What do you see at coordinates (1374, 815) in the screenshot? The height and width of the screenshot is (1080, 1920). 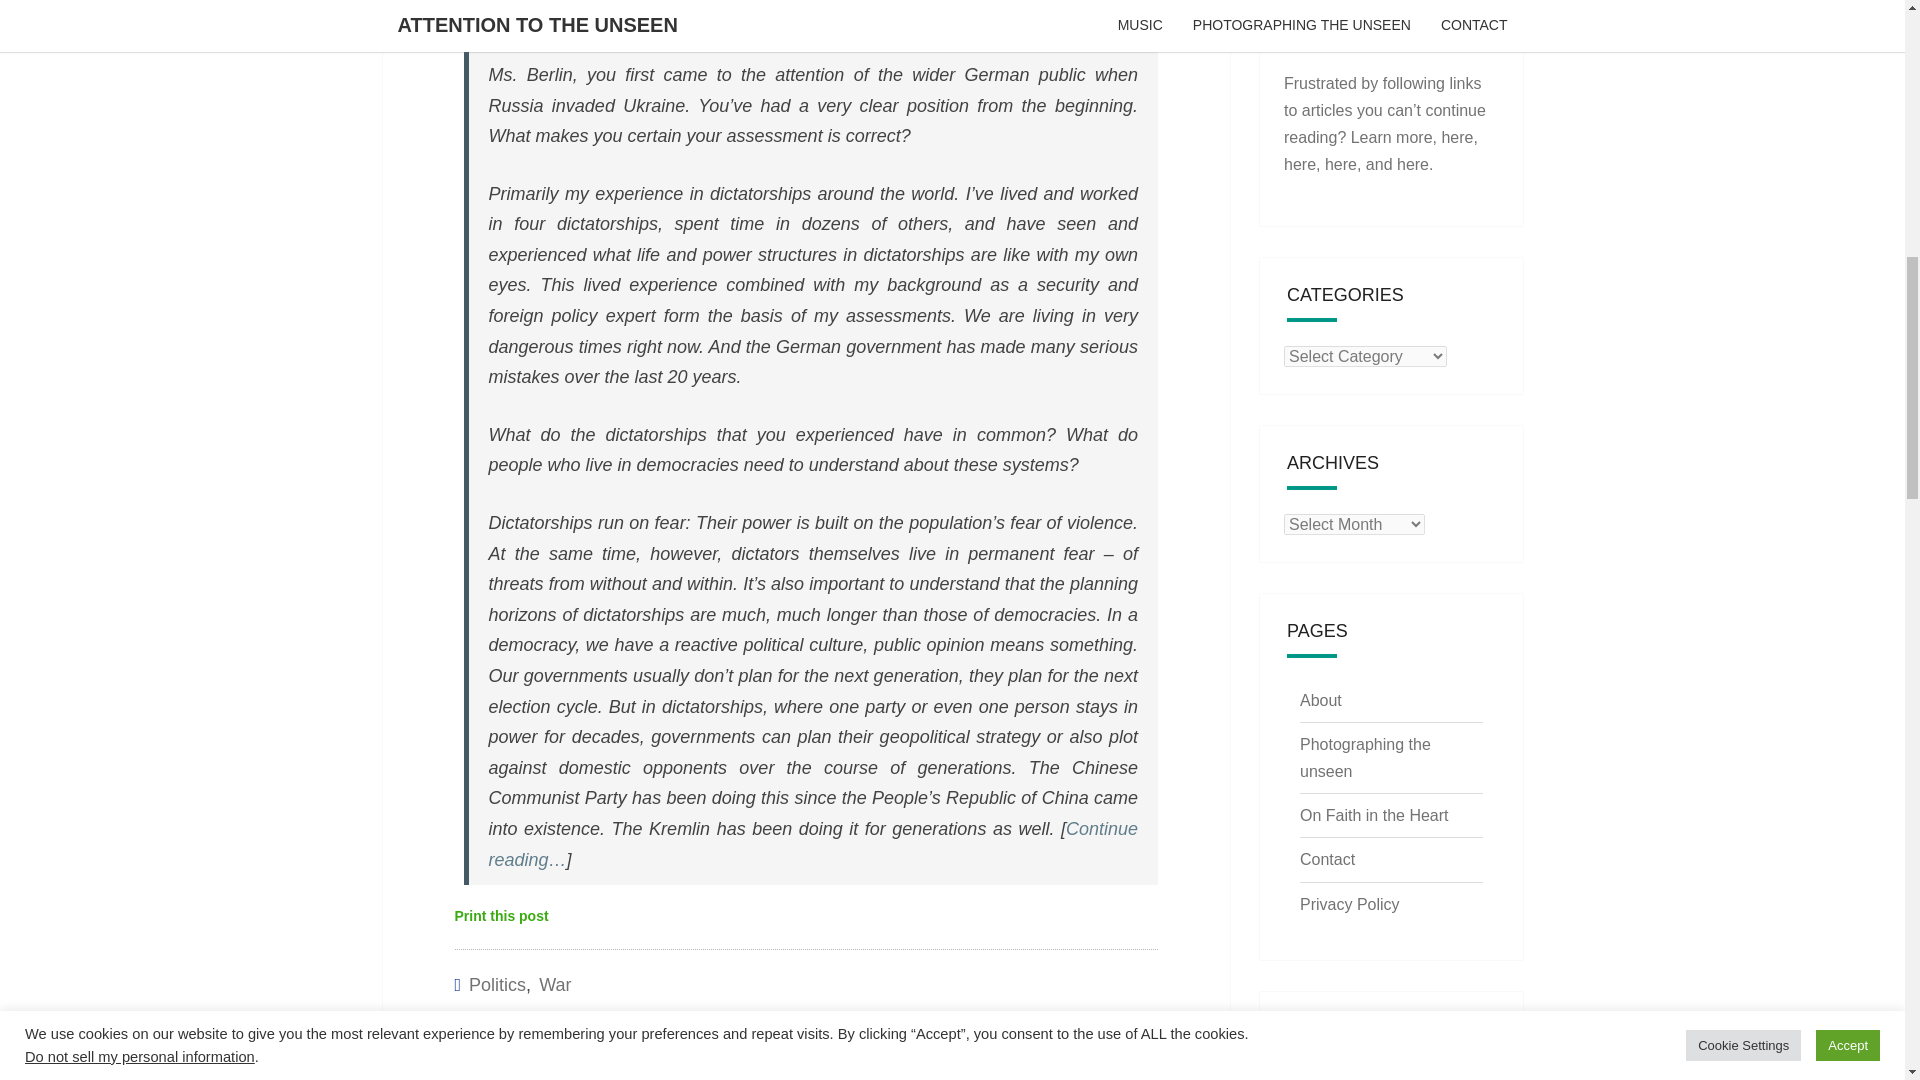 I see `On Faith in the Heart` at bounding box center [1374, 815].